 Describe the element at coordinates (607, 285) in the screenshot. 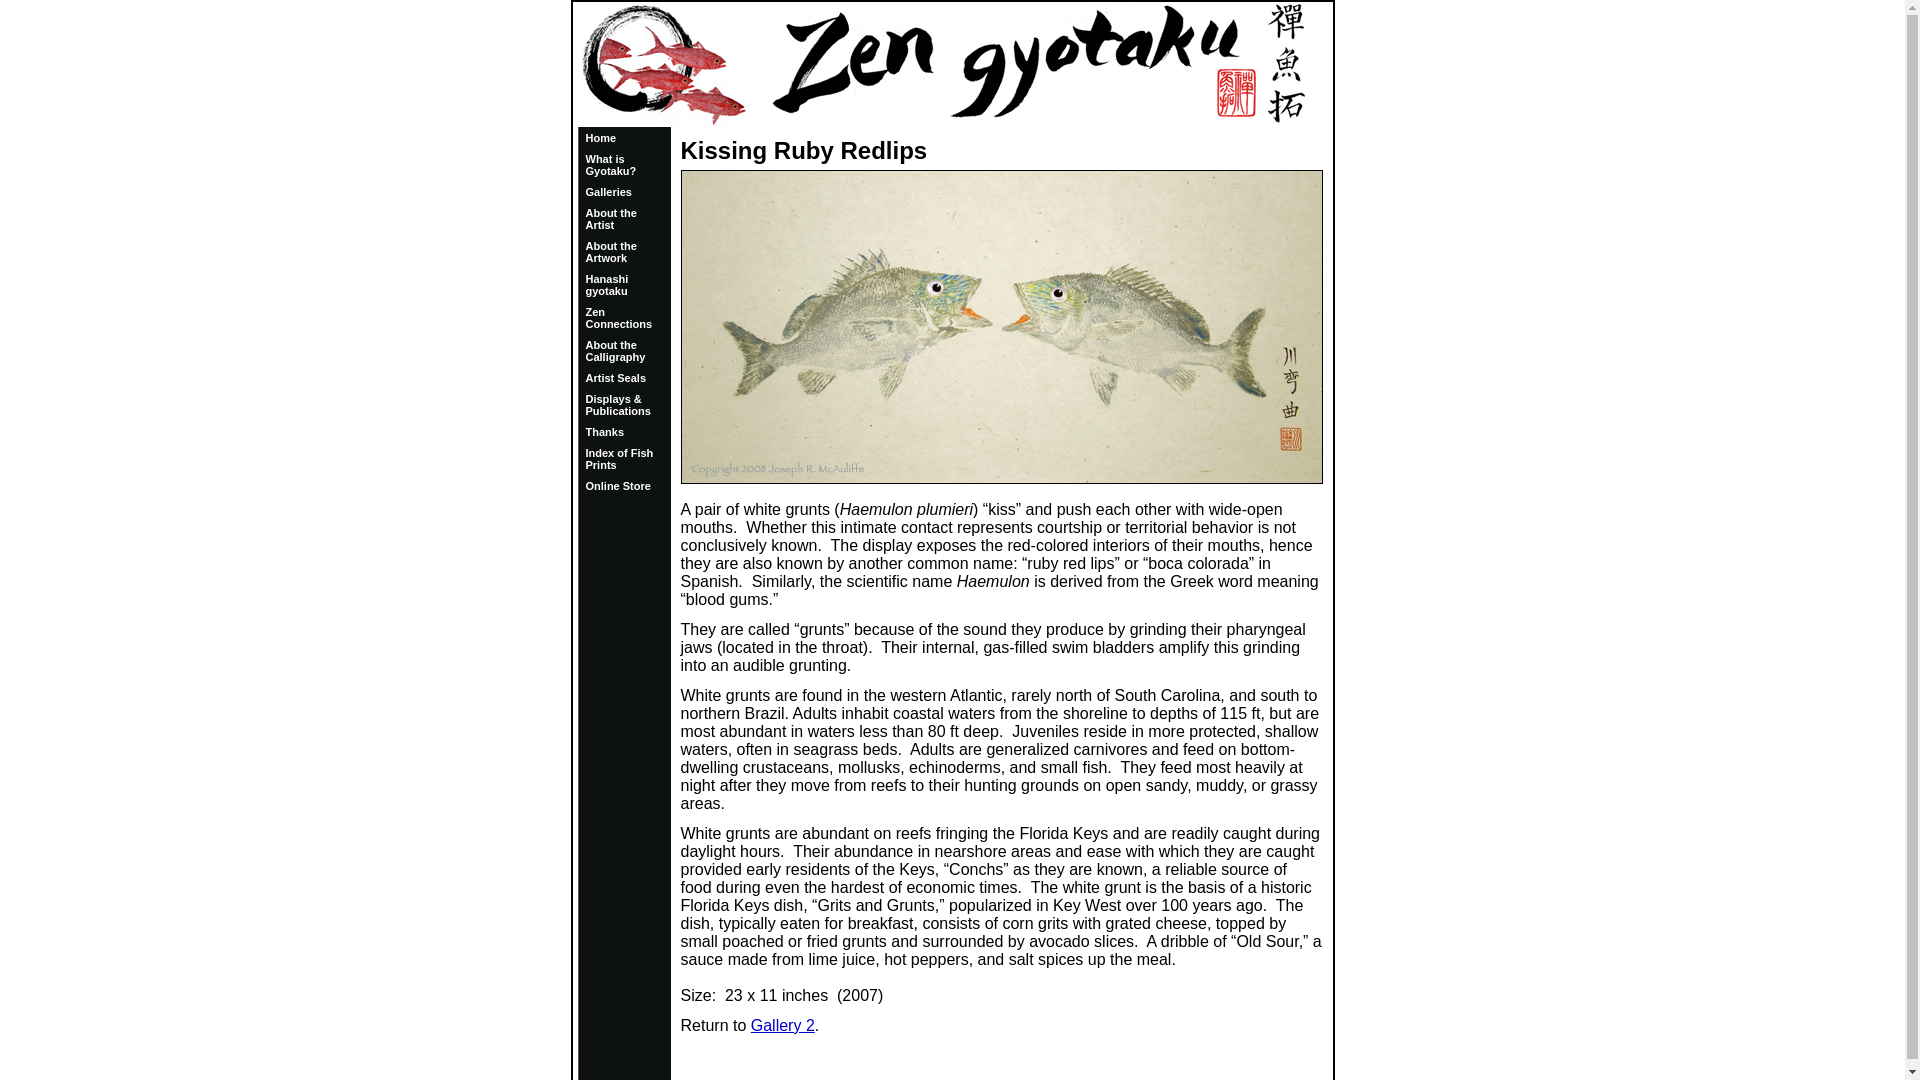

I see `Hanashi gyotaku` at that location.